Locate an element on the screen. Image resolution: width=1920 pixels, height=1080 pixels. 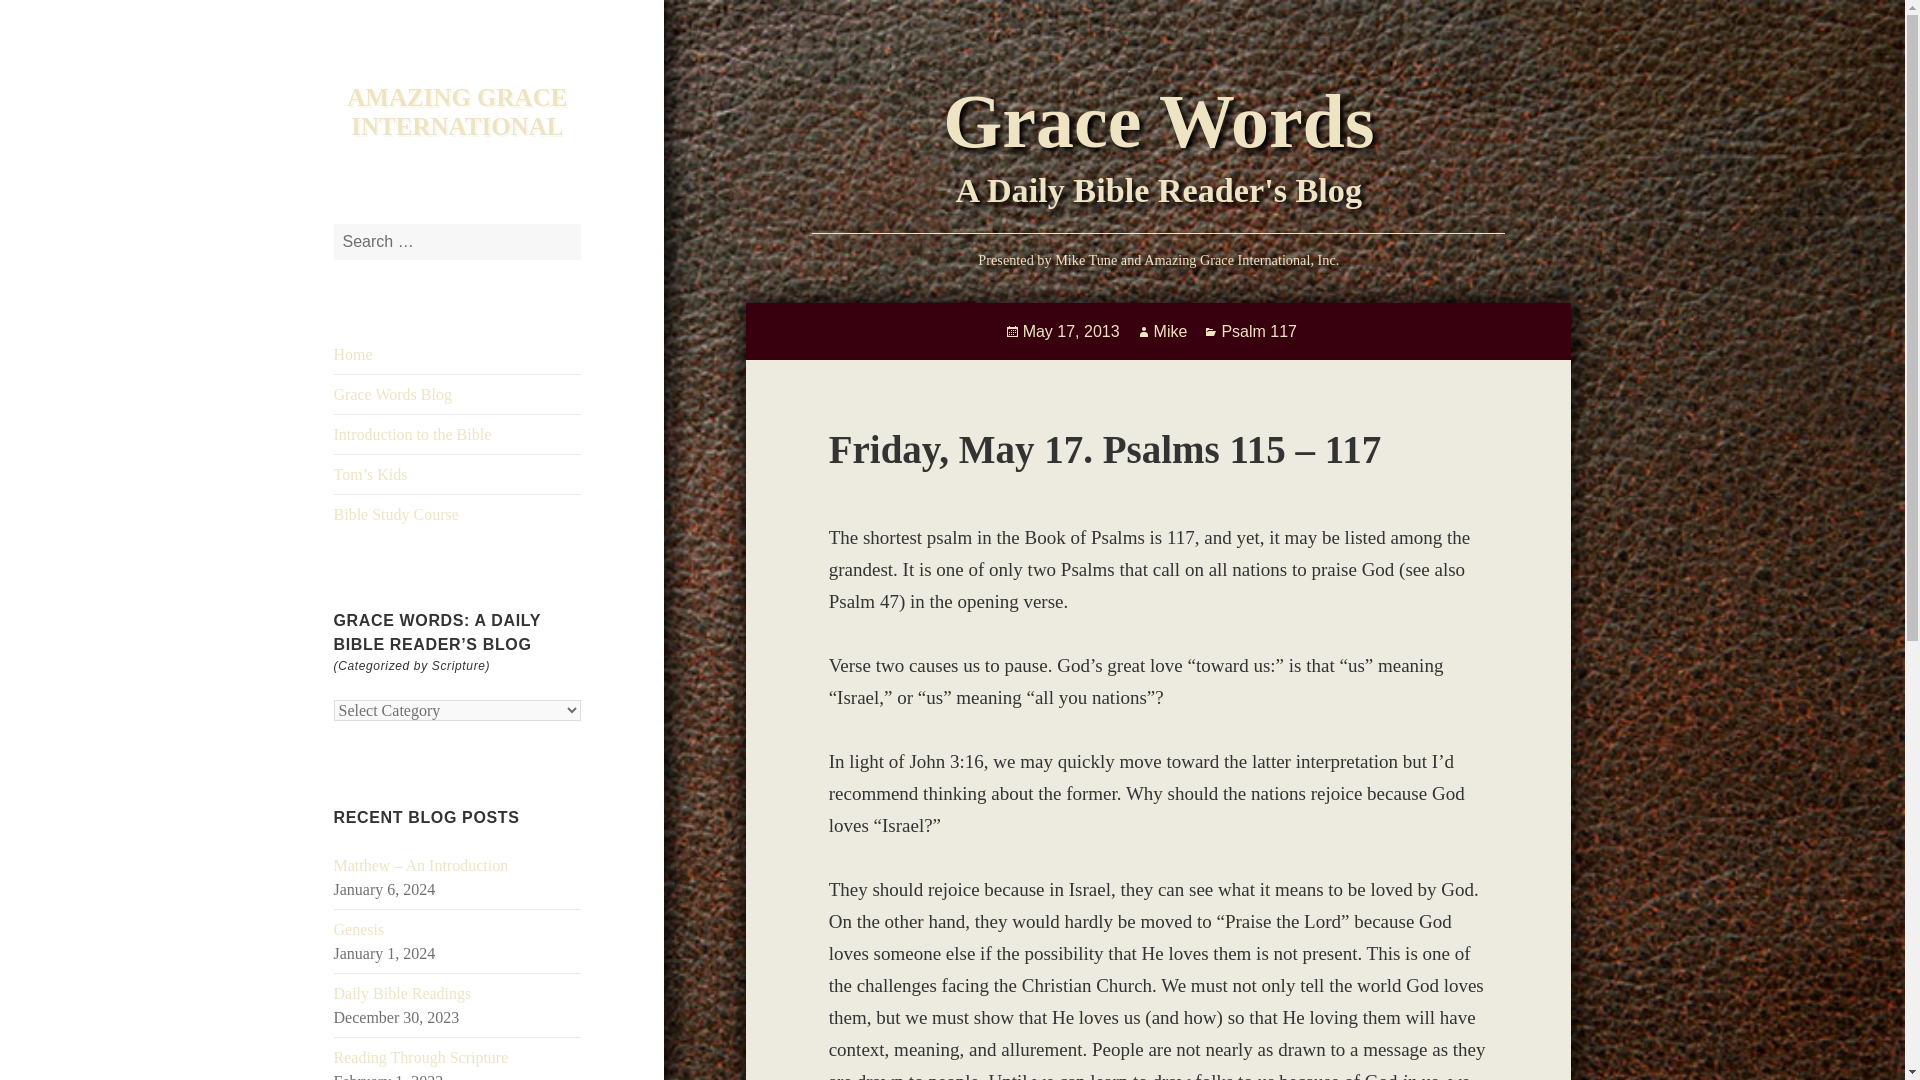
Genesis is located at coordinates (360, 930).